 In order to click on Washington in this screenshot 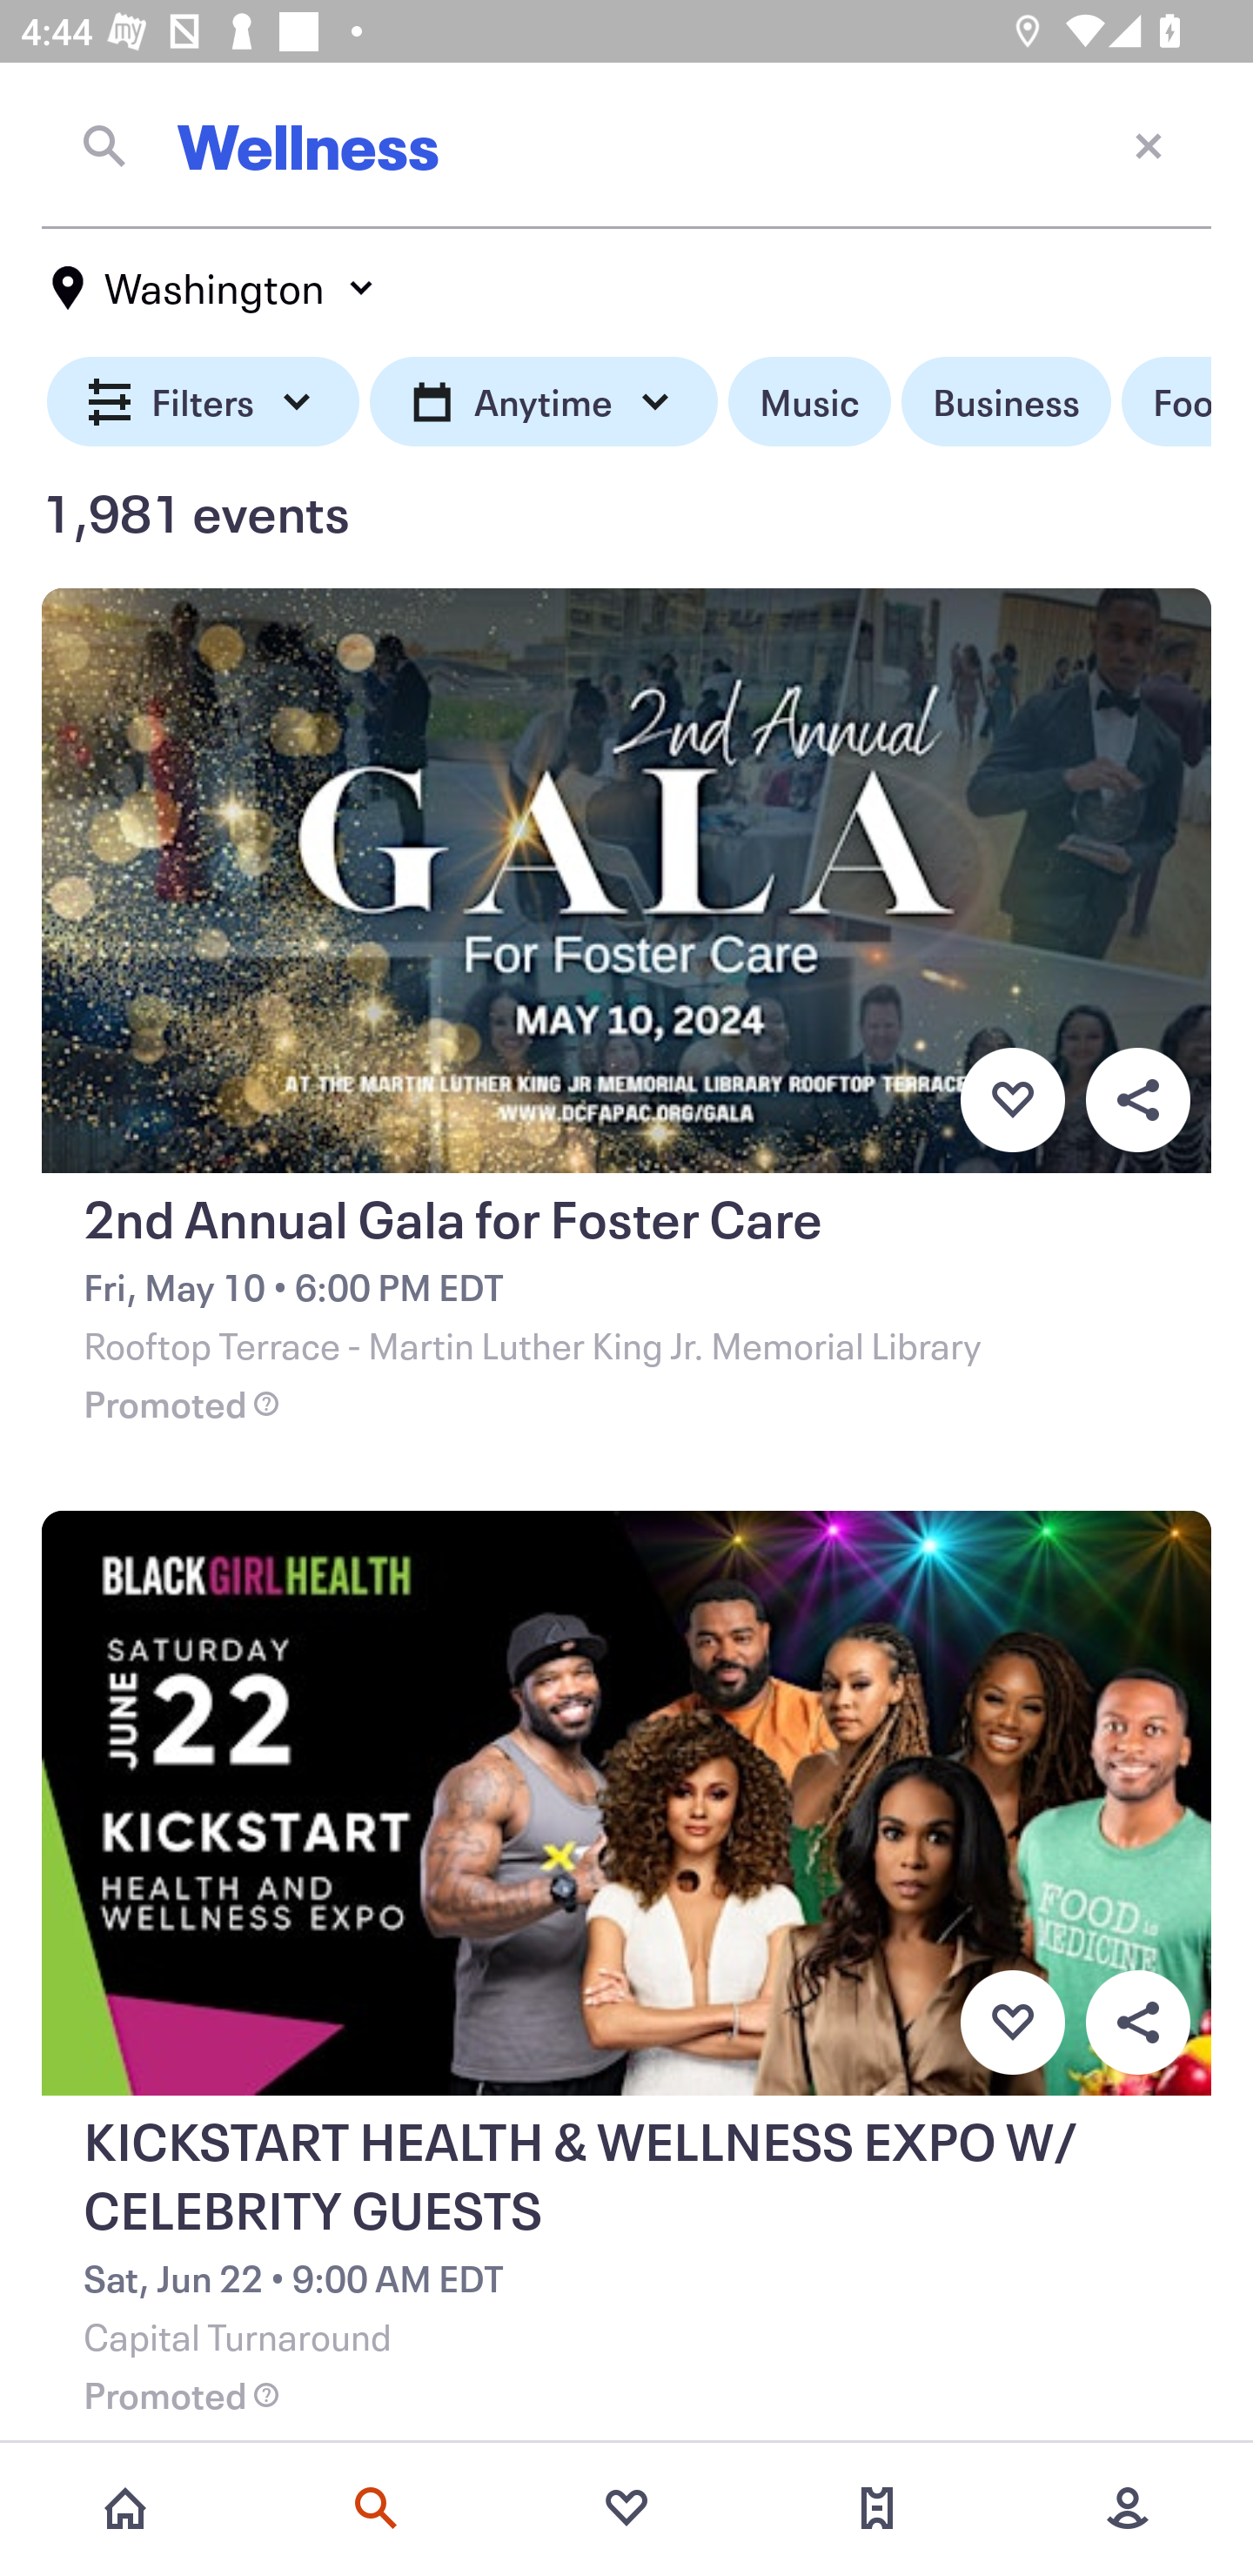, I will do `click(214, 288)`.